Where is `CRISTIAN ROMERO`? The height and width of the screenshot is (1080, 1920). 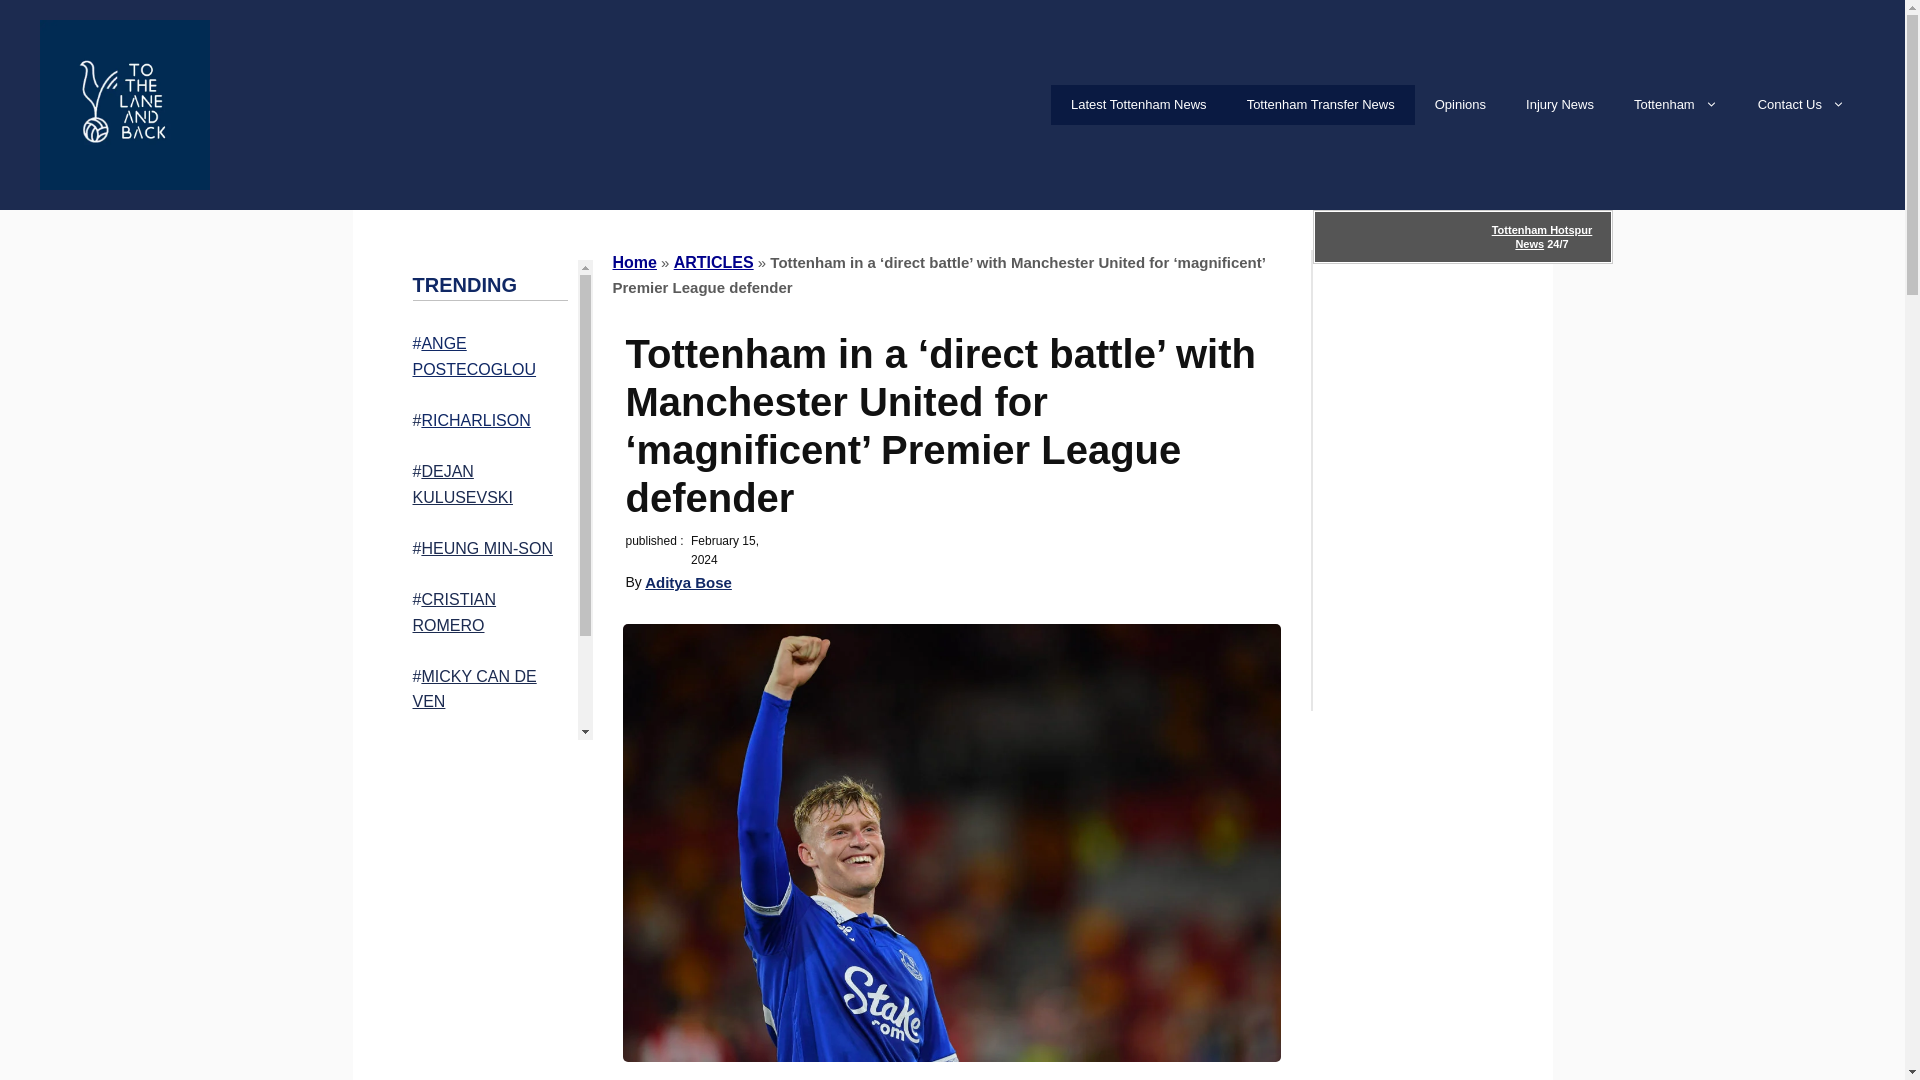
CRISTIAN ROMERO is located at coordinates (454, 612).